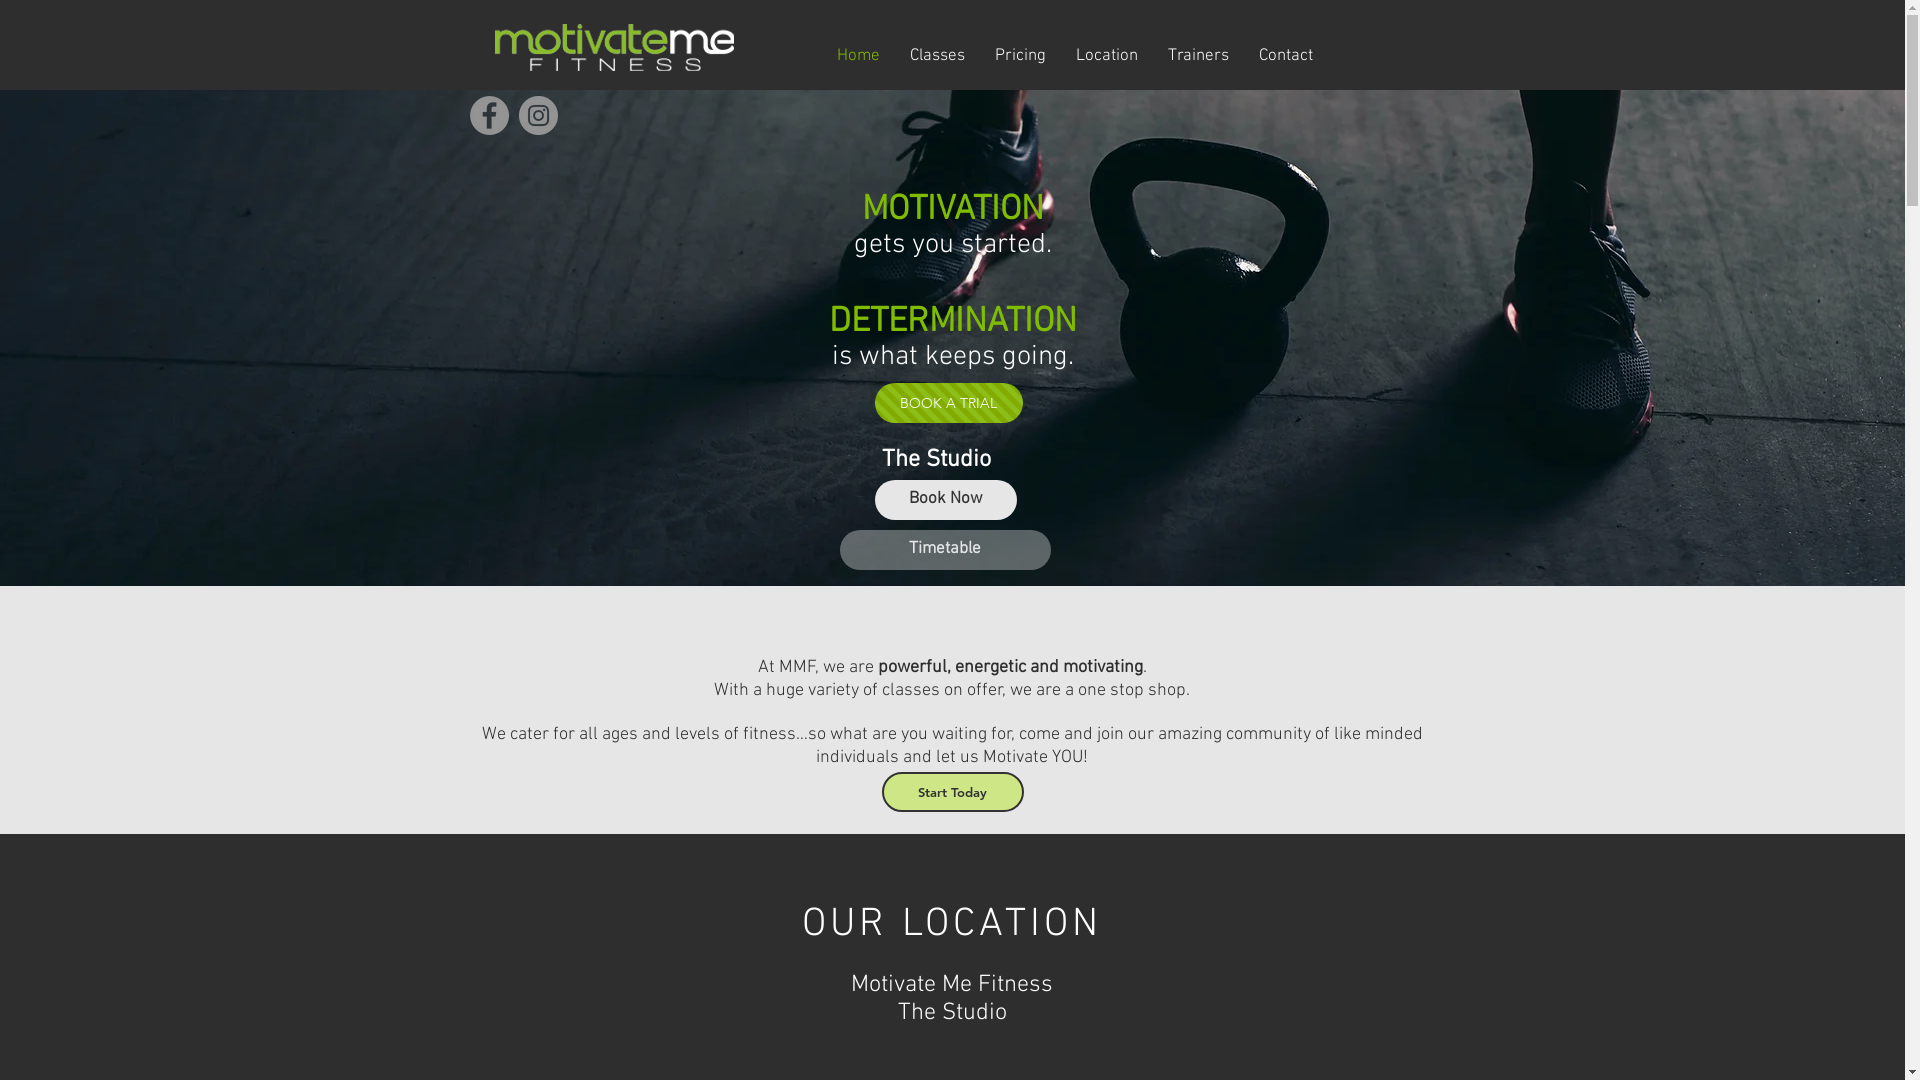 This screenshot has height=1080, width=1920. I want to click on Pricing, so click(1020, 56).